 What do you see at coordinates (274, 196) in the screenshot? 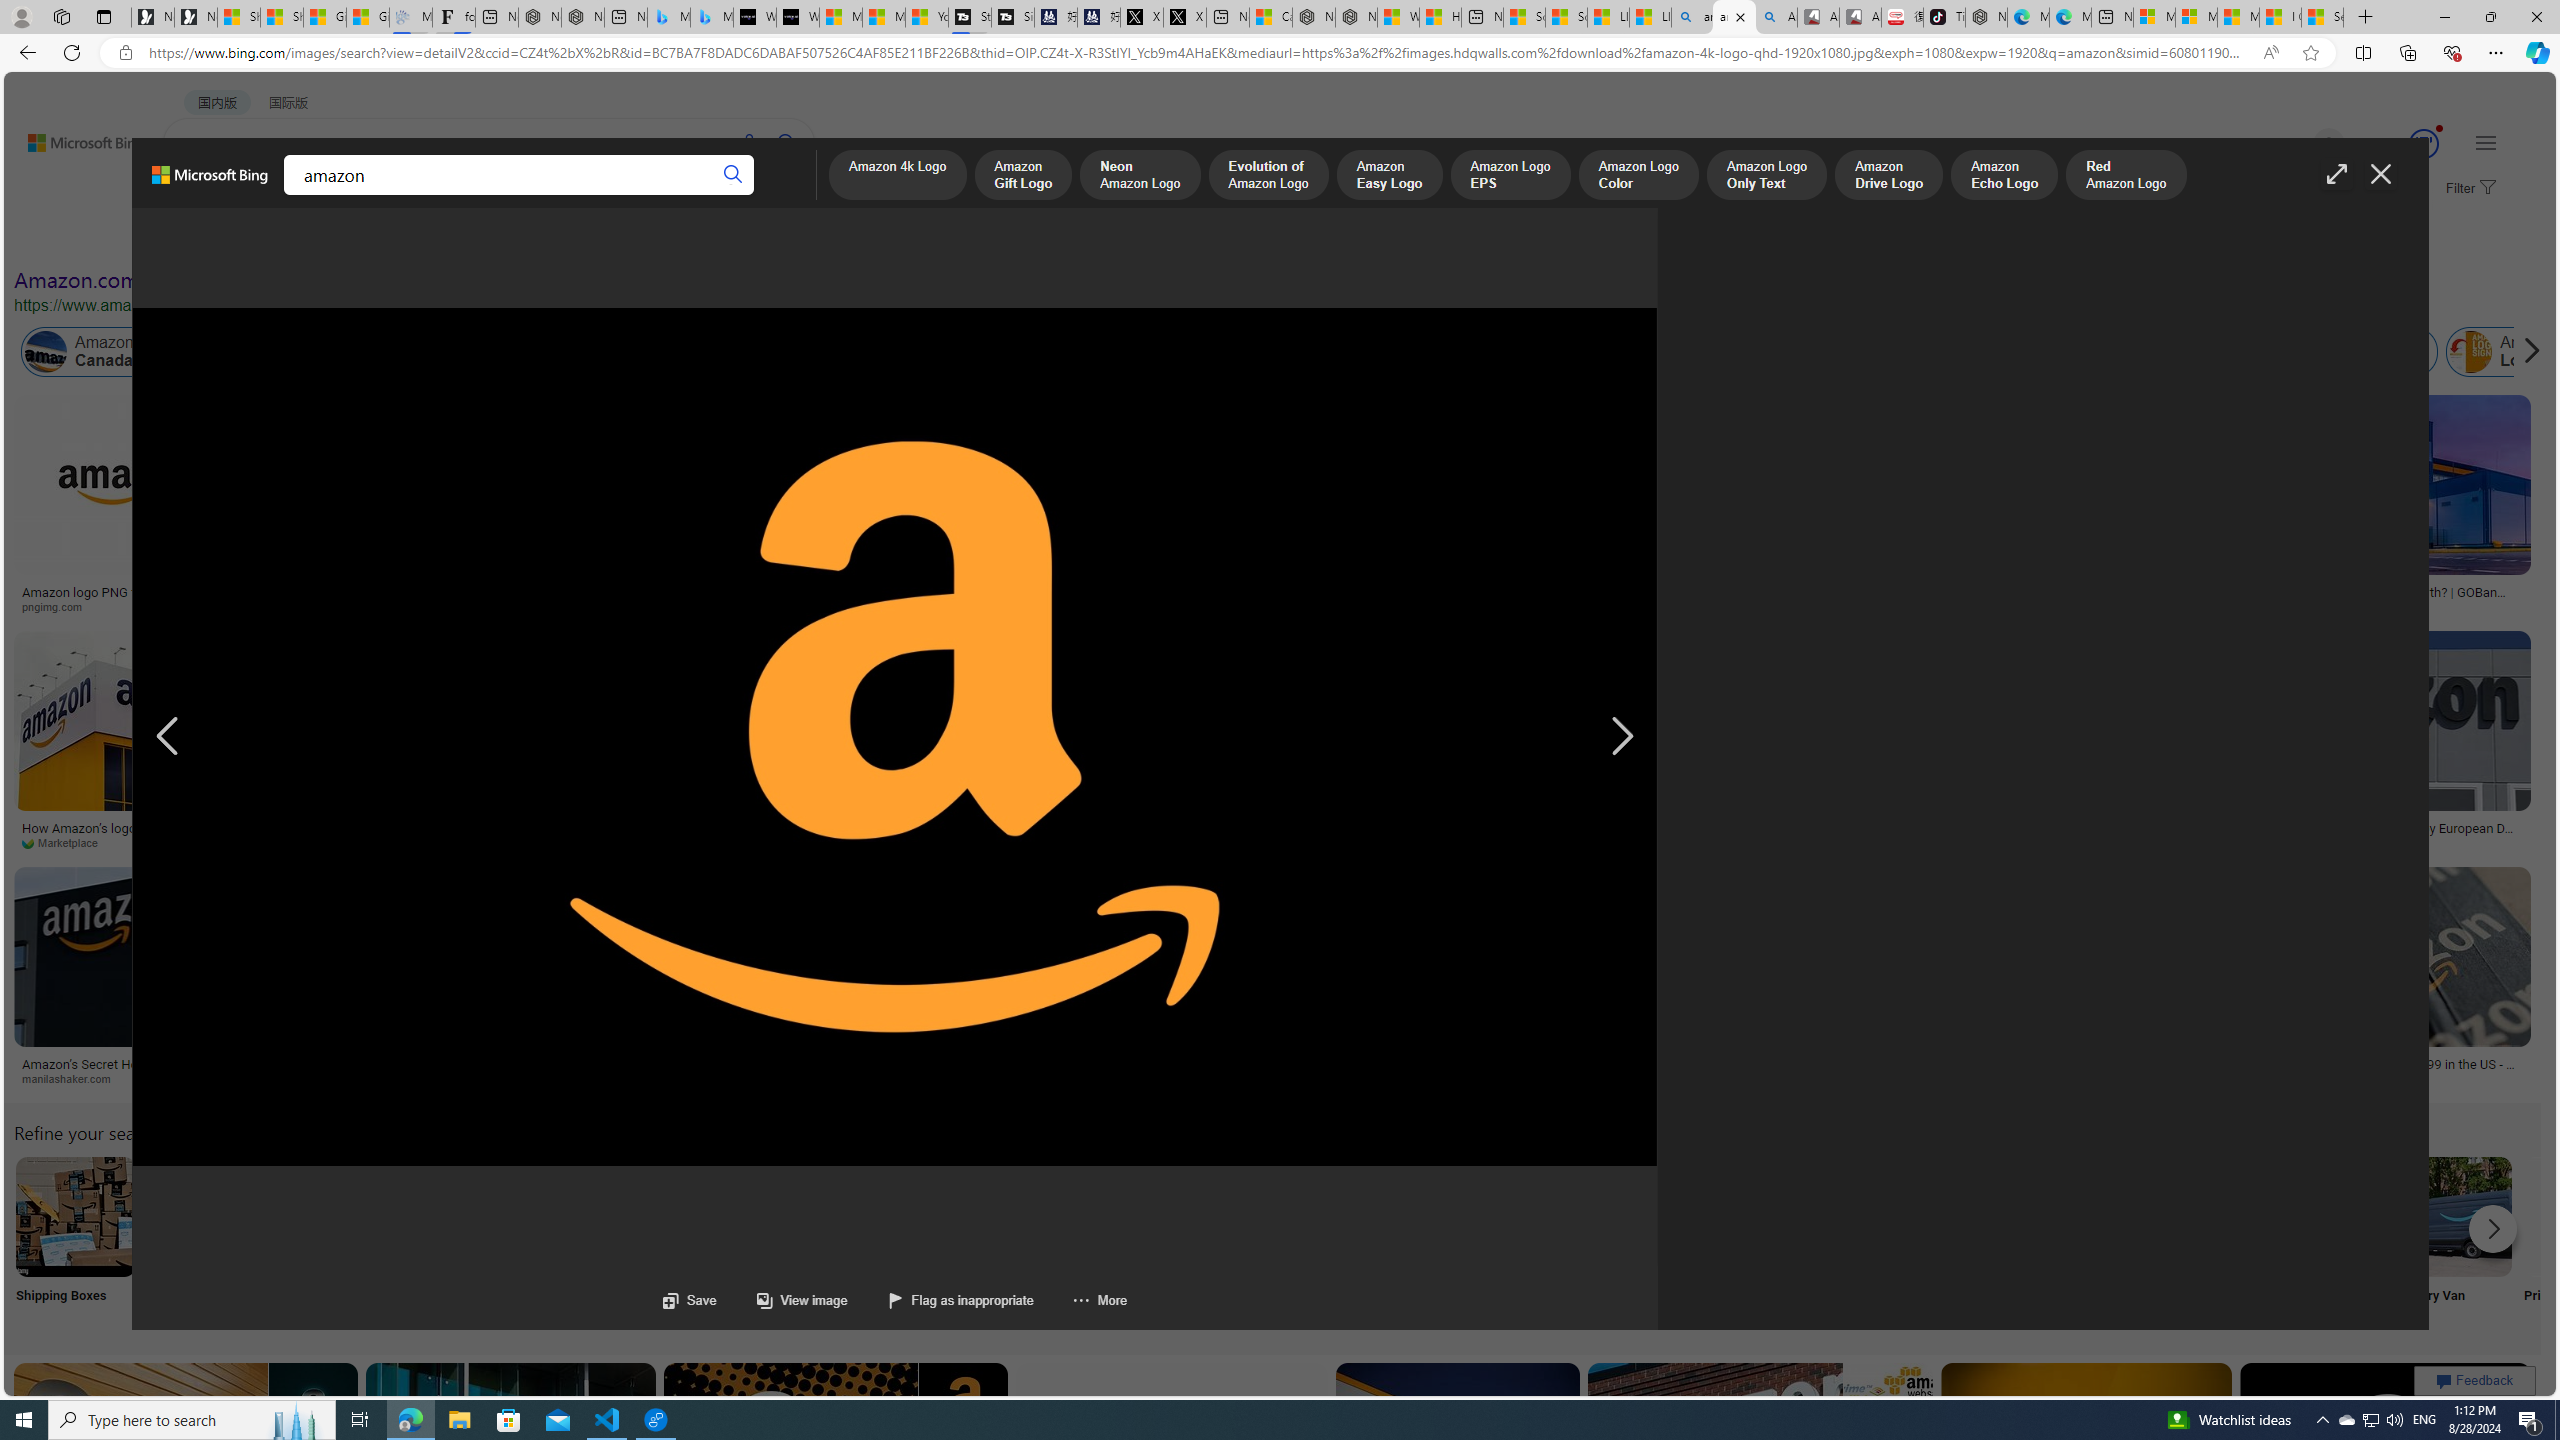
I see `IMAGES` at bounding box center [274, 196].